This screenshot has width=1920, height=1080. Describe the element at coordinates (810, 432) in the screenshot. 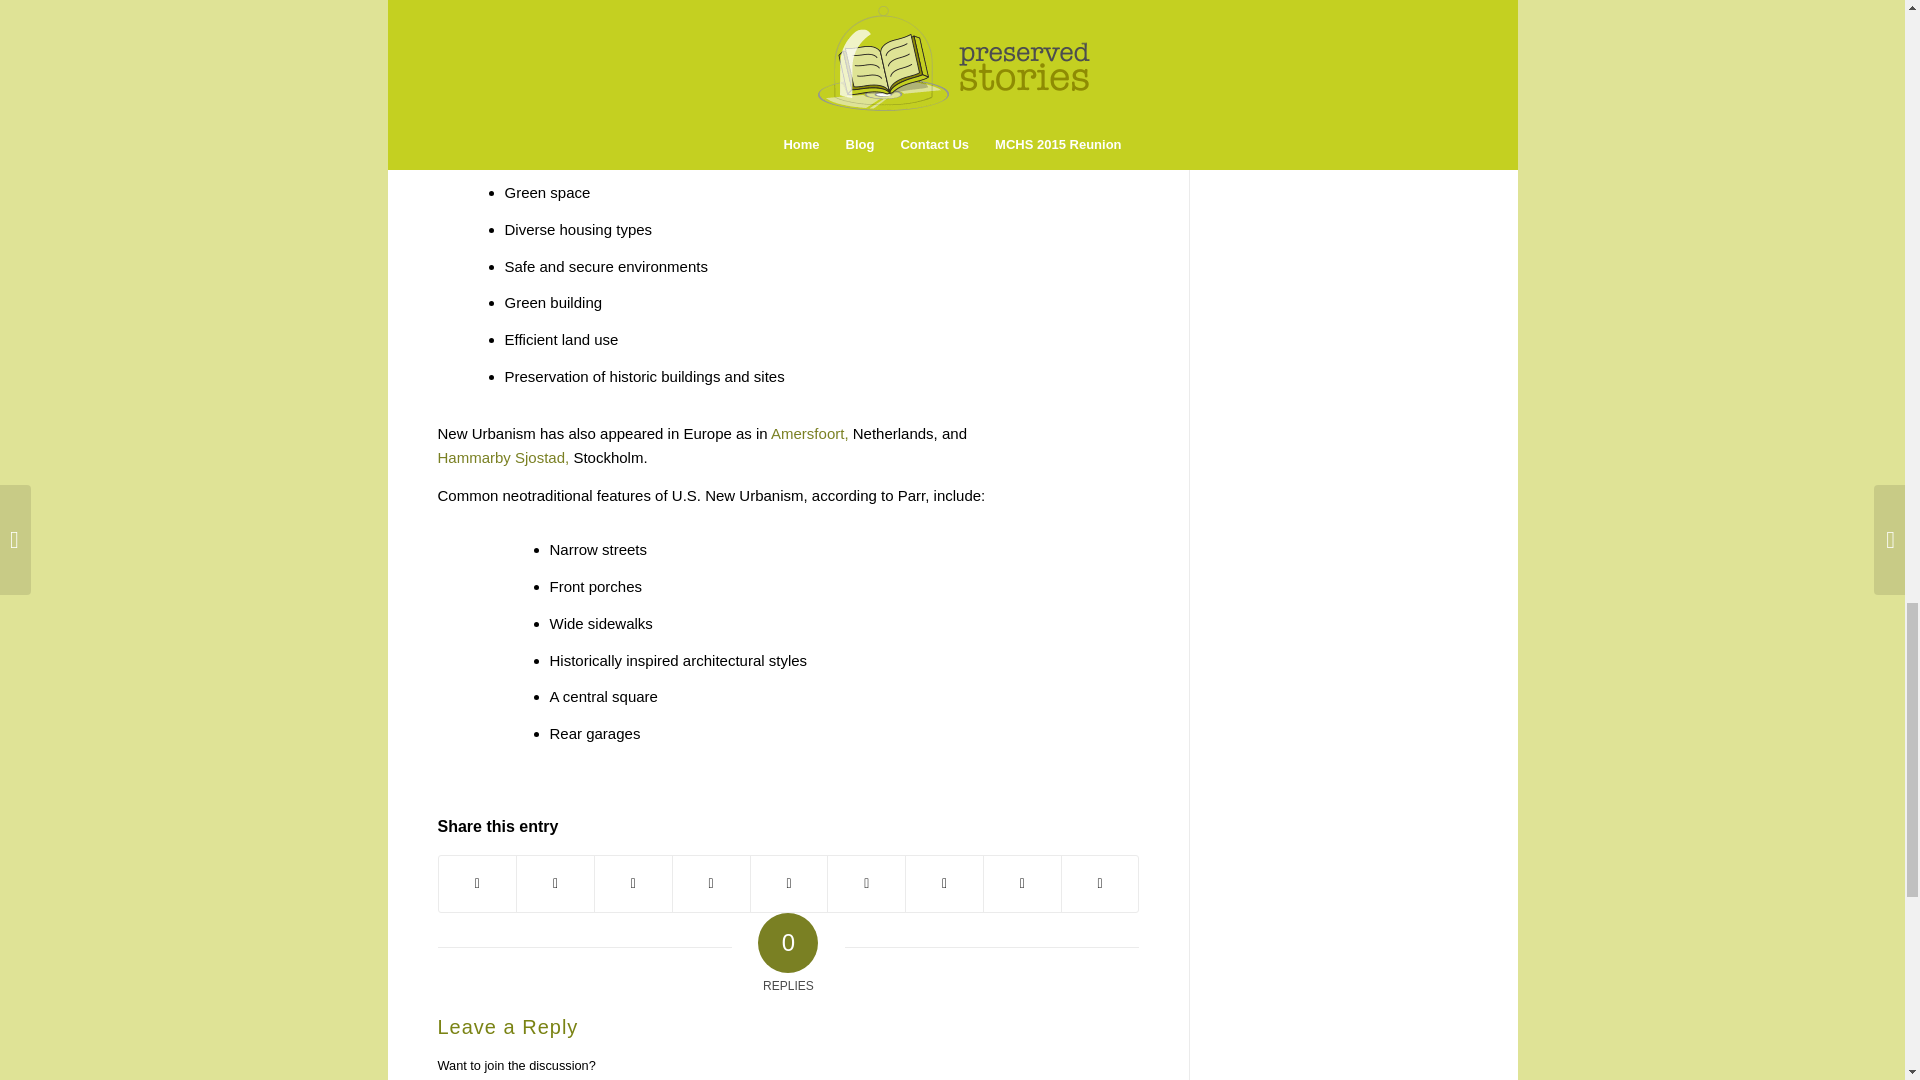

I see `Amersfoort,` at that location.